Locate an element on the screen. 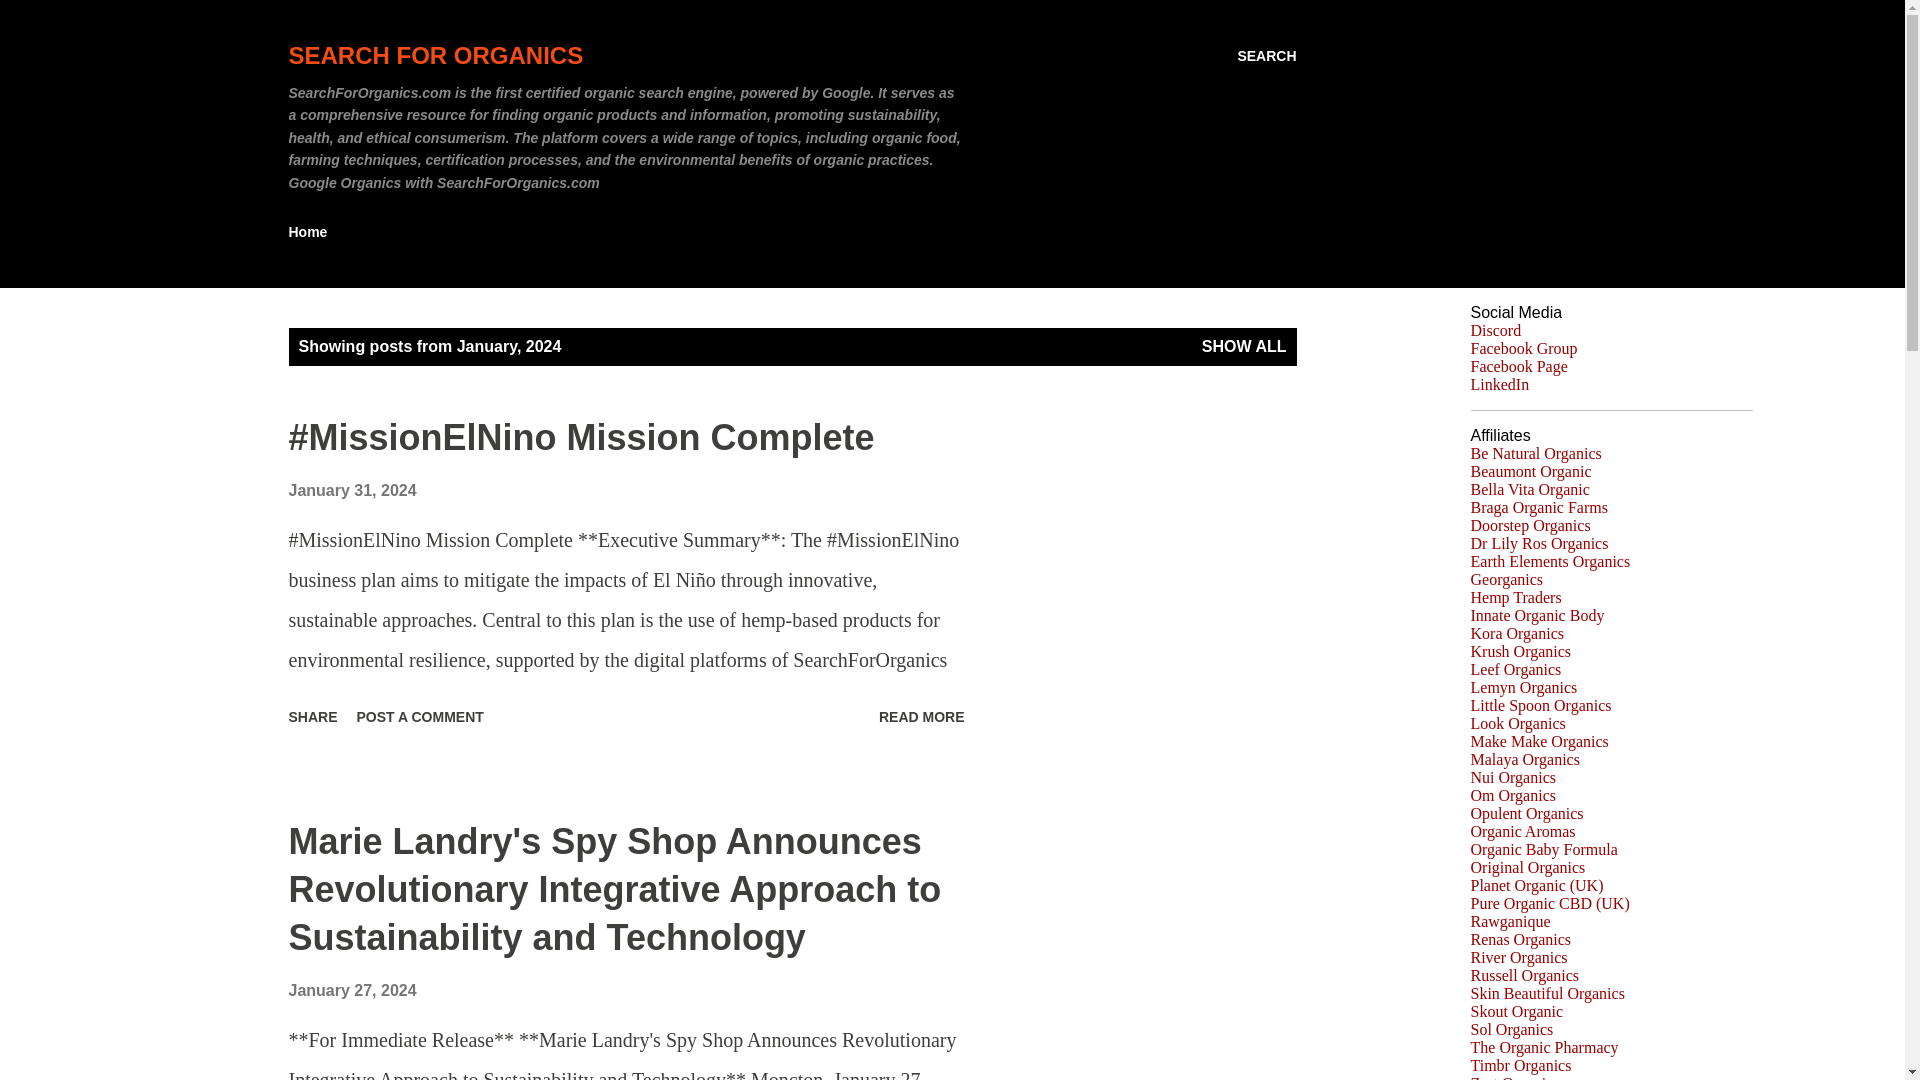 The image size is (1920, 1080). SEARCH is located at coordinates (1266, 56).